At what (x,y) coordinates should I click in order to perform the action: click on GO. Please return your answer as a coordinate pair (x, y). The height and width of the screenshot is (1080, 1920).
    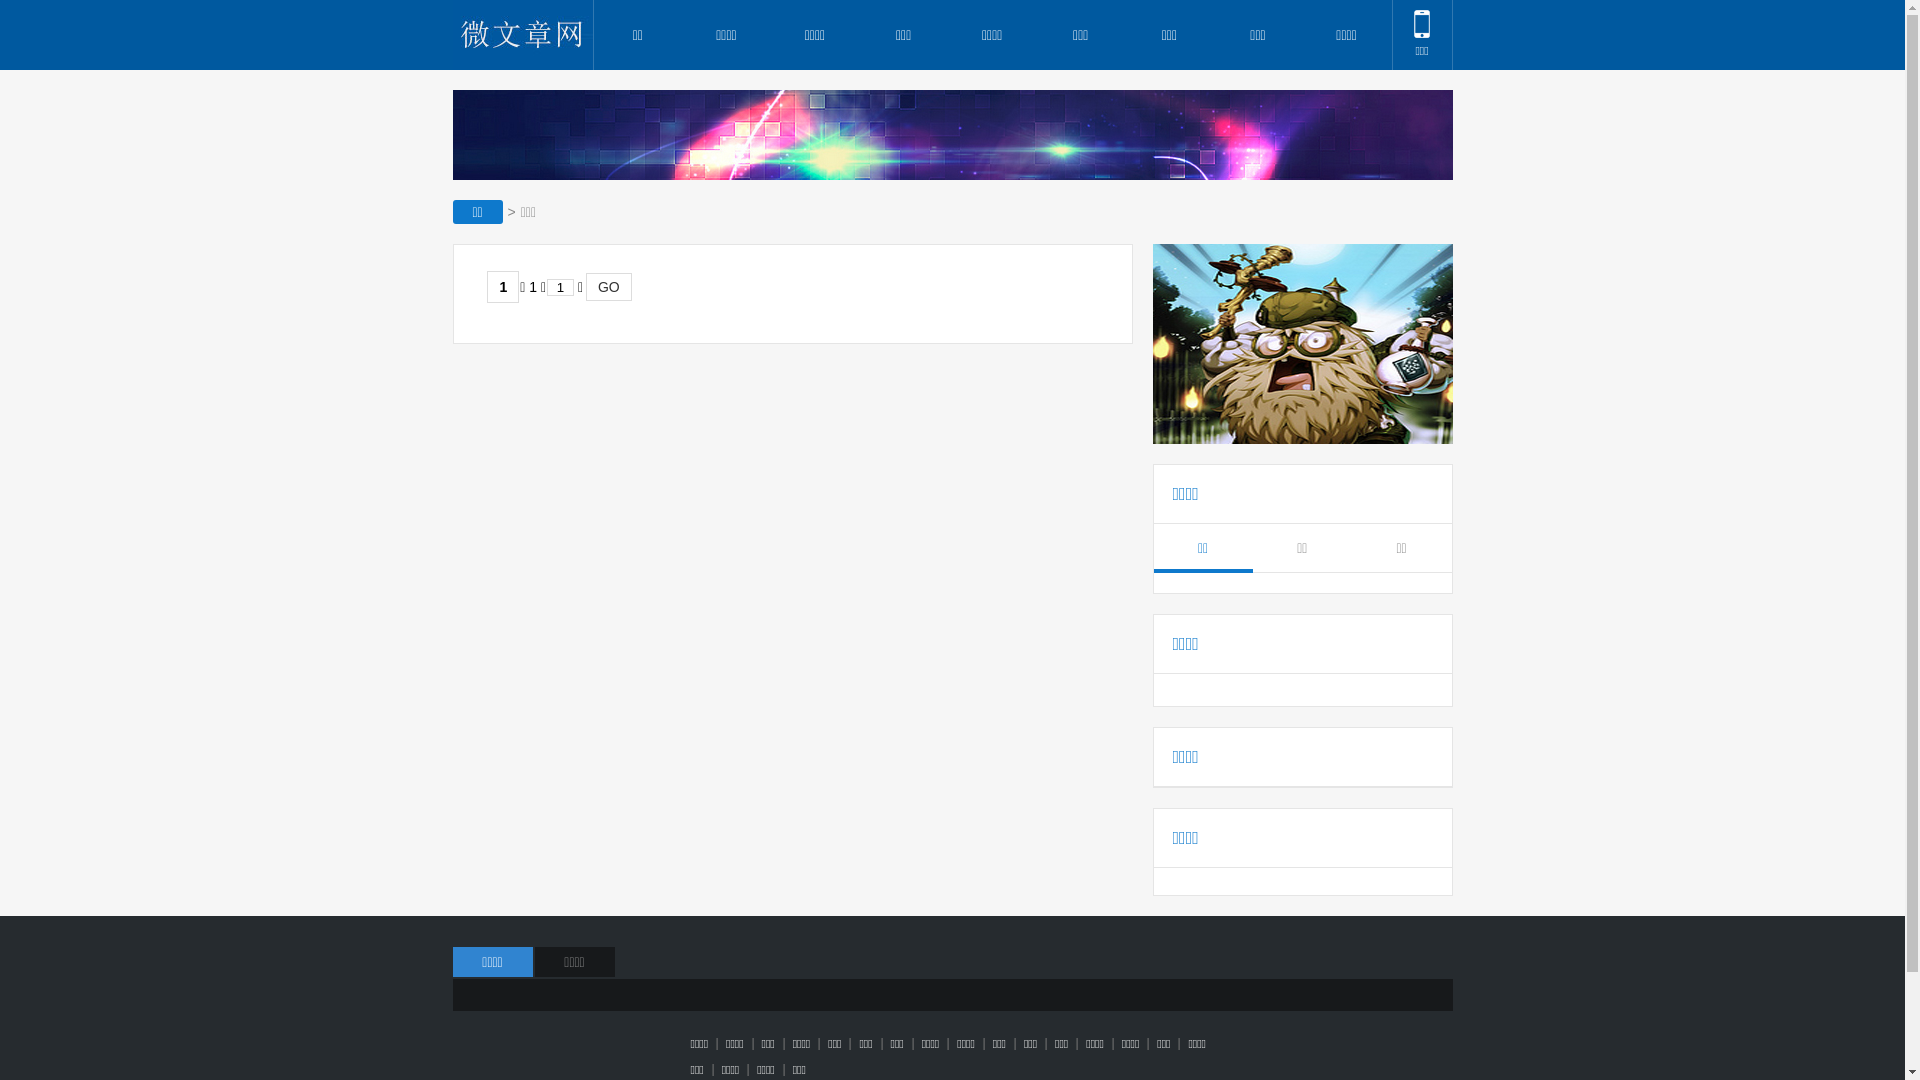
    Looking at the image, I should click on (609, 287).